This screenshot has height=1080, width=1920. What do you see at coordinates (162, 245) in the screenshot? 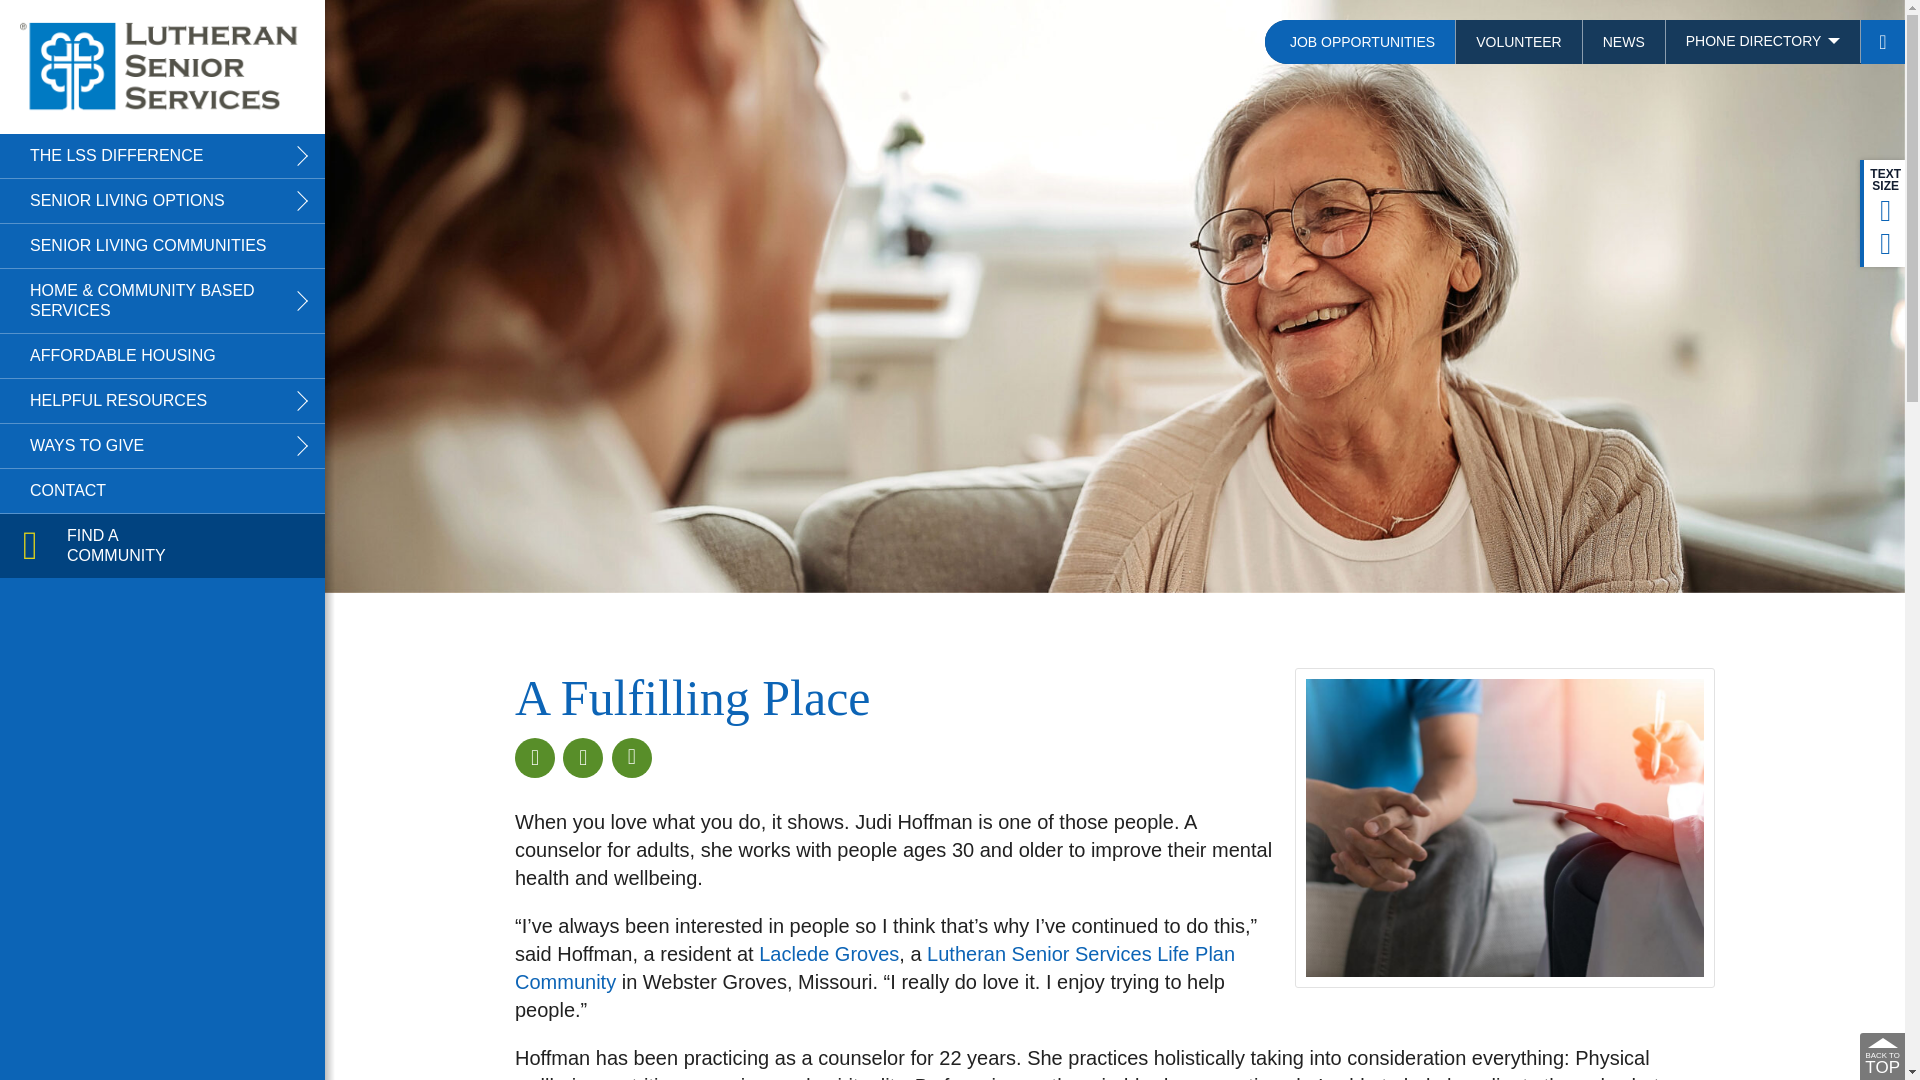
I see `SENIOR LIVING COMMUNITIES` at bounding box center [162, 245].